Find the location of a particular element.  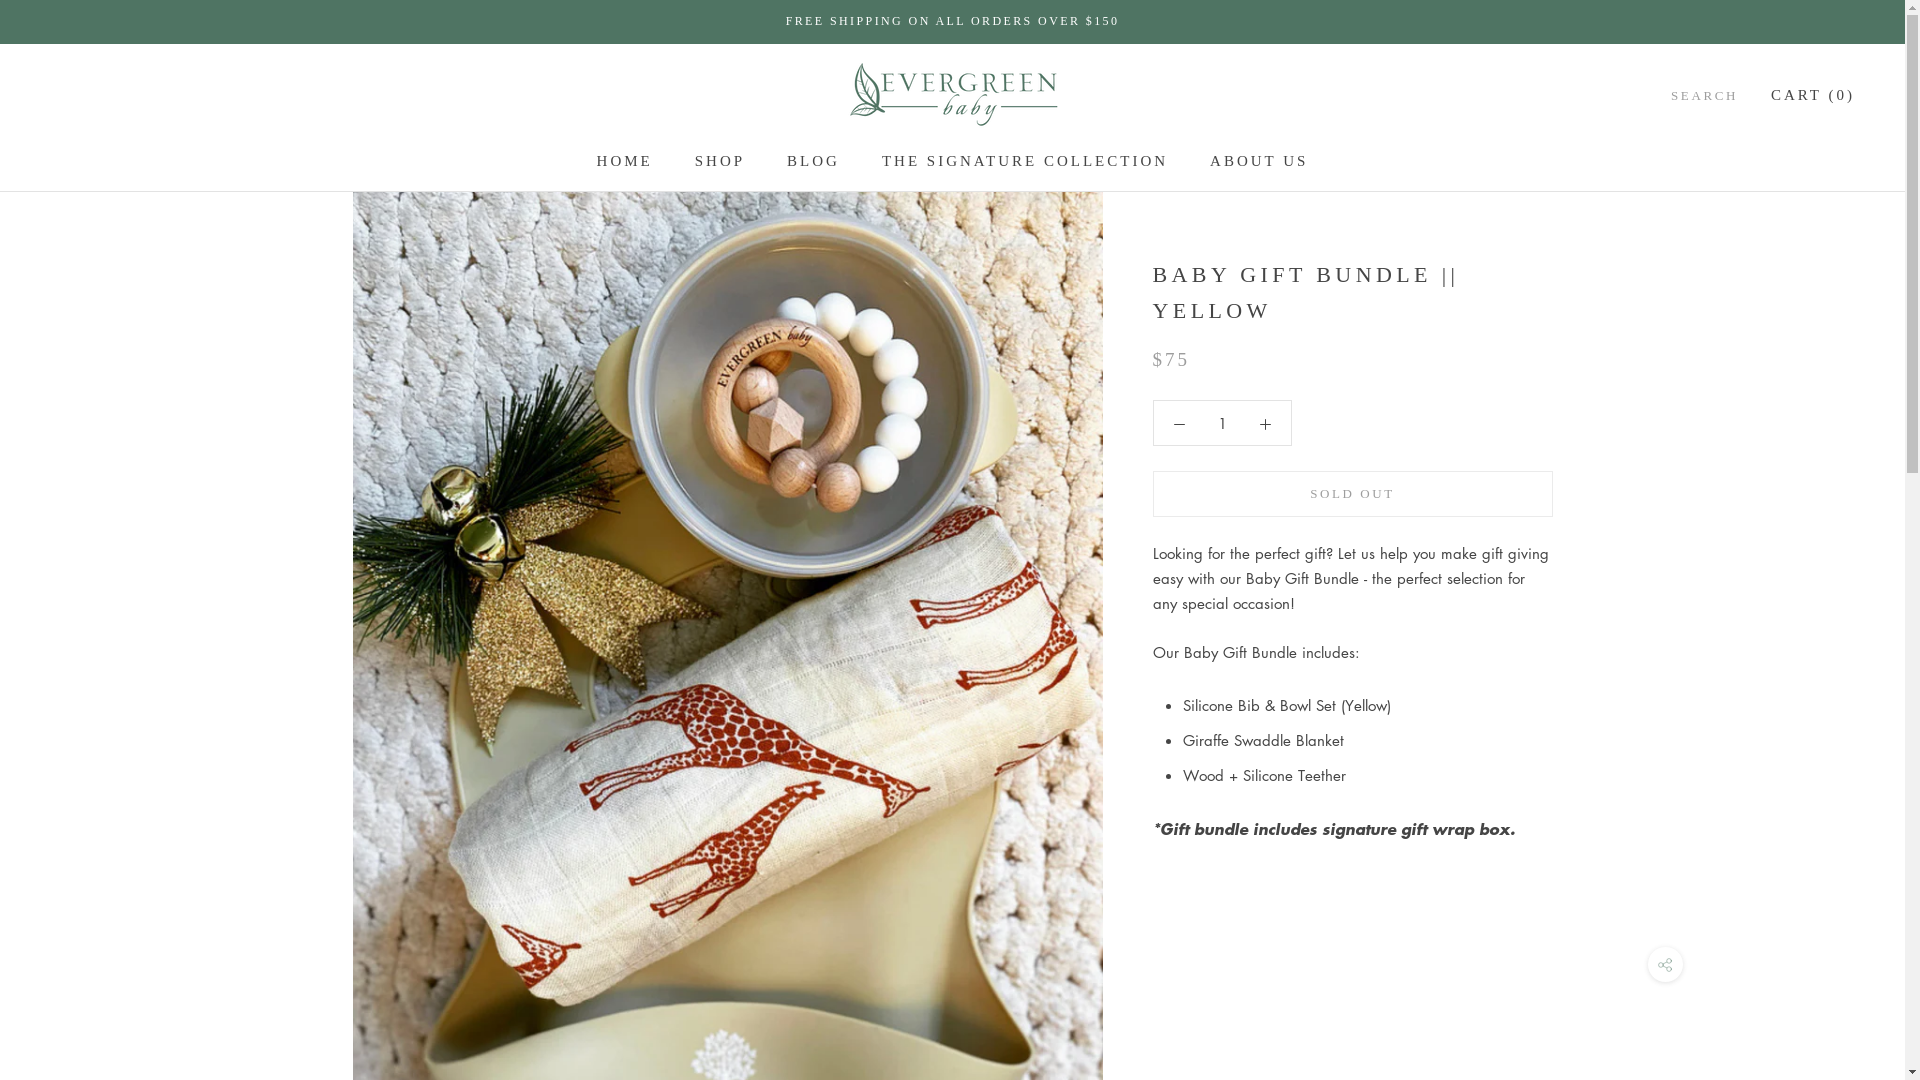

ABOUT US
ABOUT US is located at coordinates (1259, 161).